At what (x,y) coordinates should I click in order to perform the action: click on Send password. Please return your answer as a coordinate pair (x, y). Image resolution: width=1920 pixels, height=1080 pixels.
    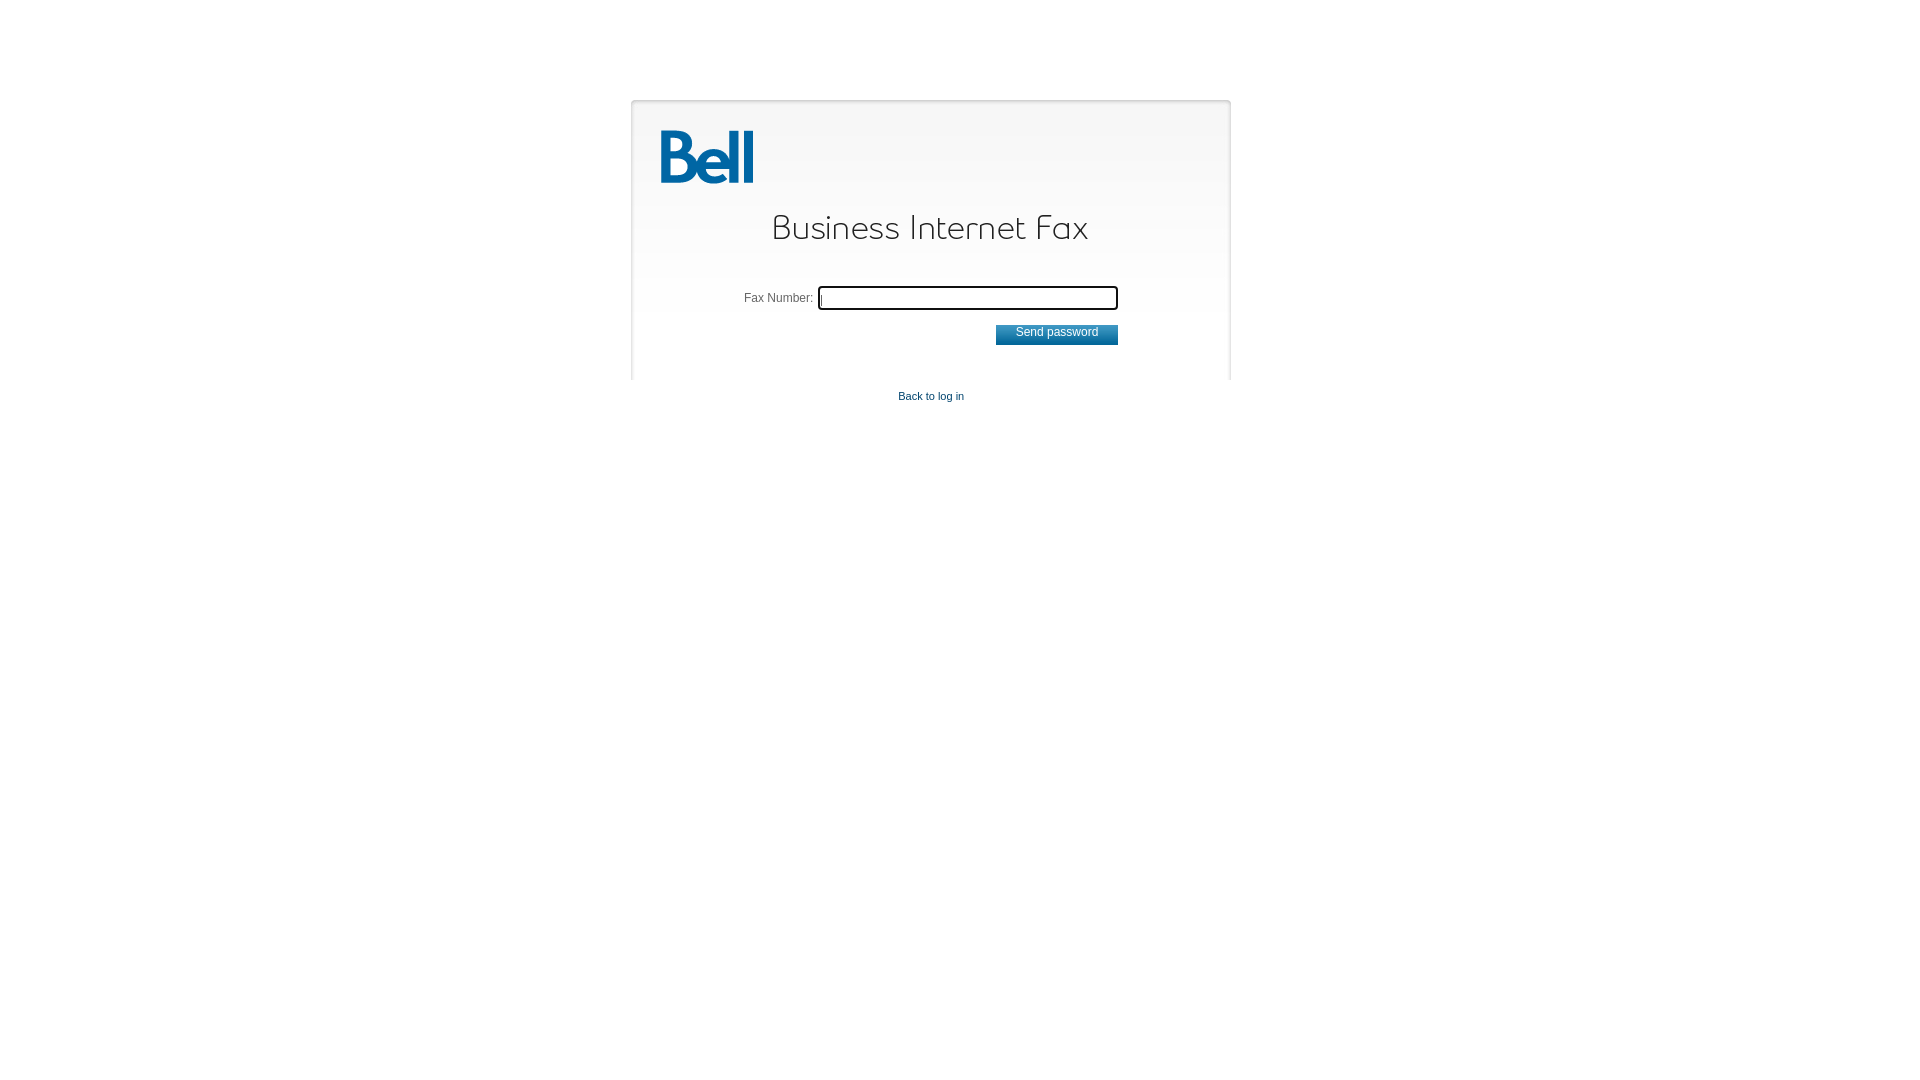
    Looking at the image, I should click on (1058, 335).